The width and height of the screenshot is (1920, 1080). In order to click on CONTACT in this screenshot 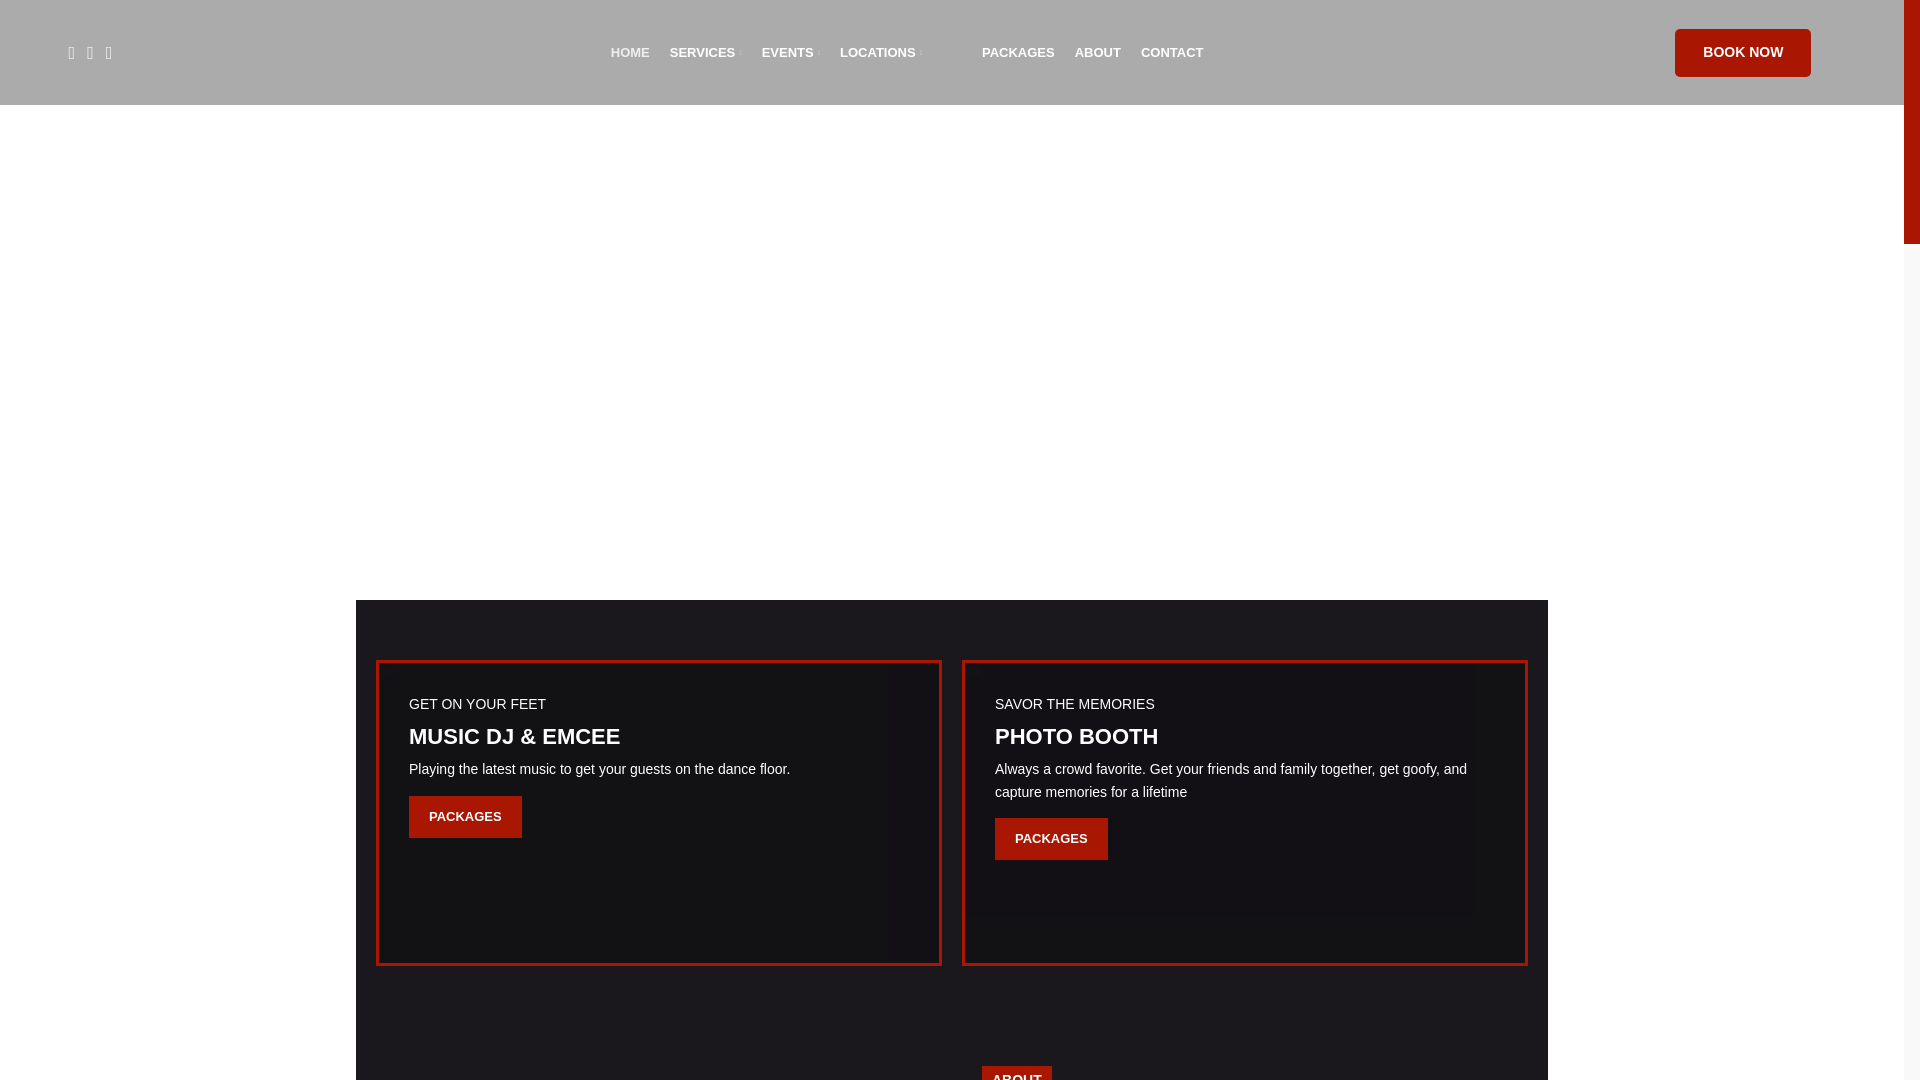, I will do `click(1172, 52)`.